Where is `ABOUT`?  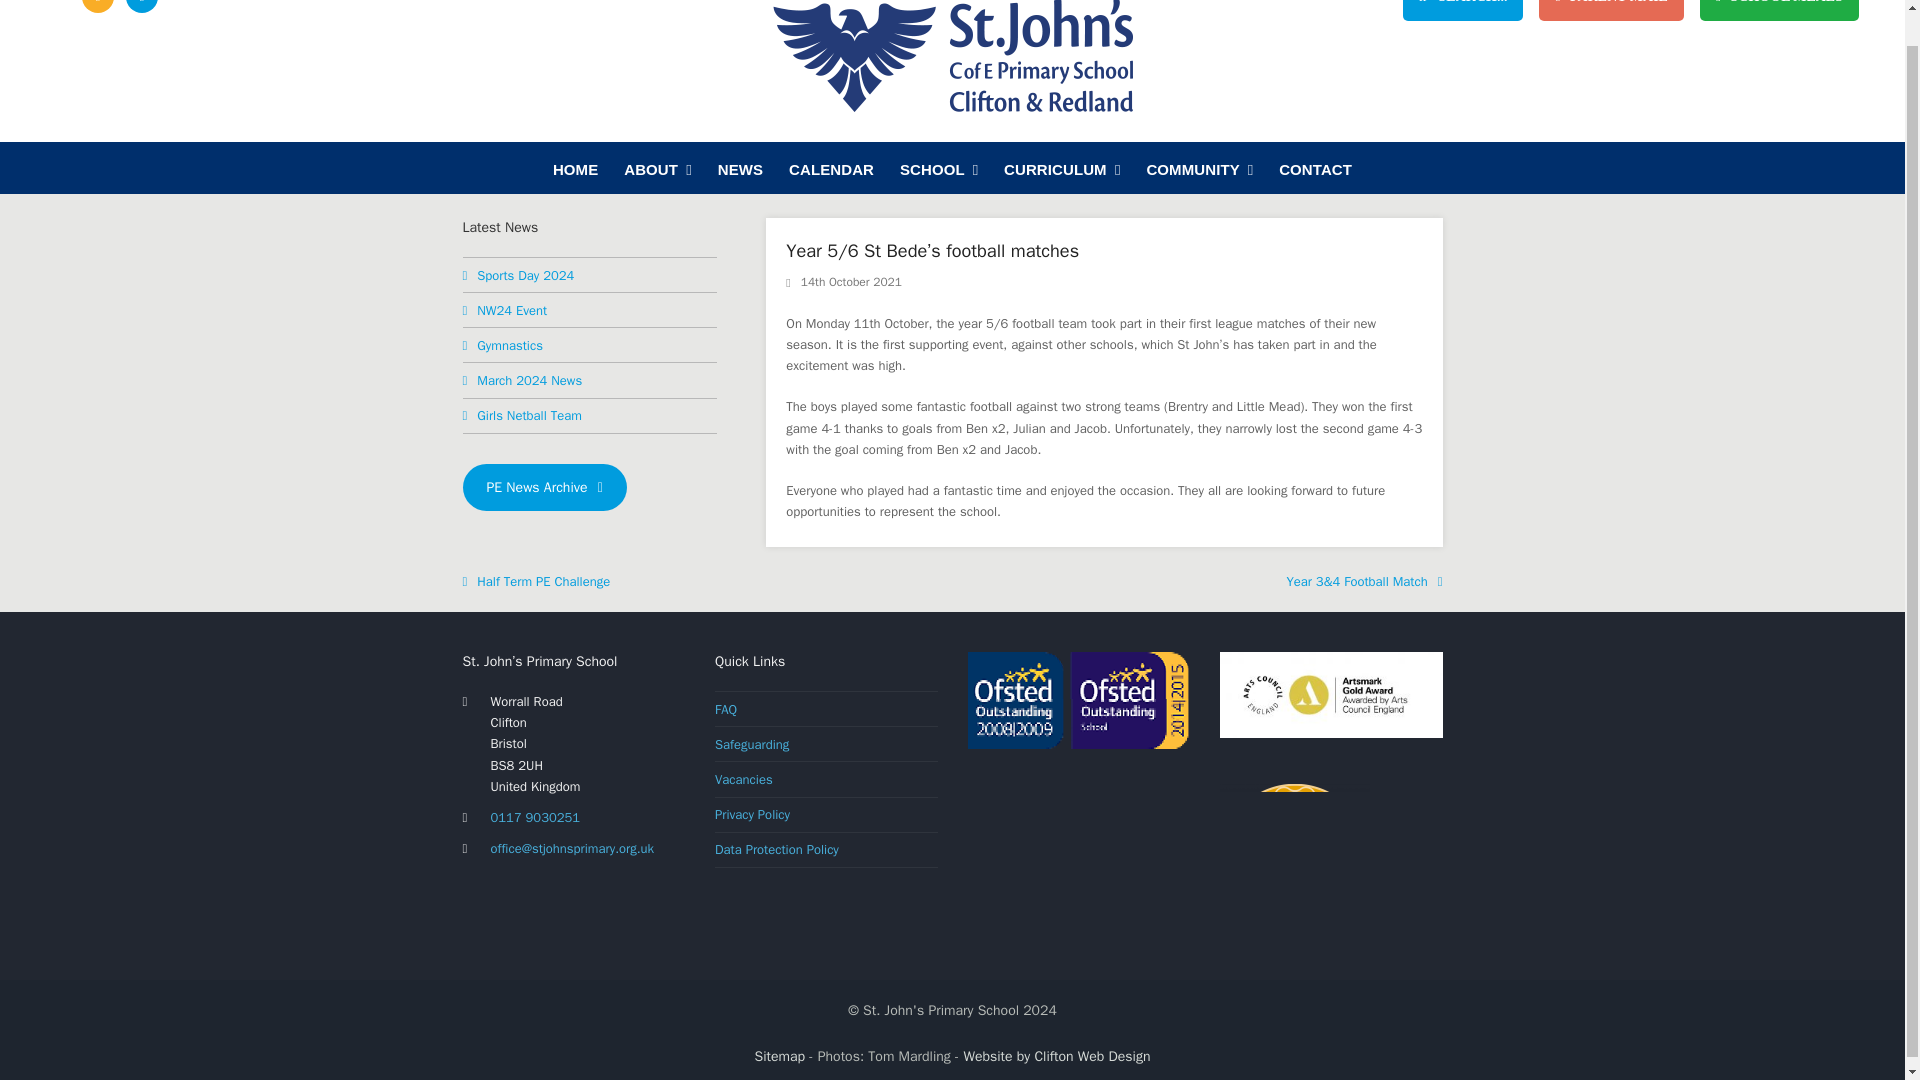 ABOUT is located at coordinates (657, 168).